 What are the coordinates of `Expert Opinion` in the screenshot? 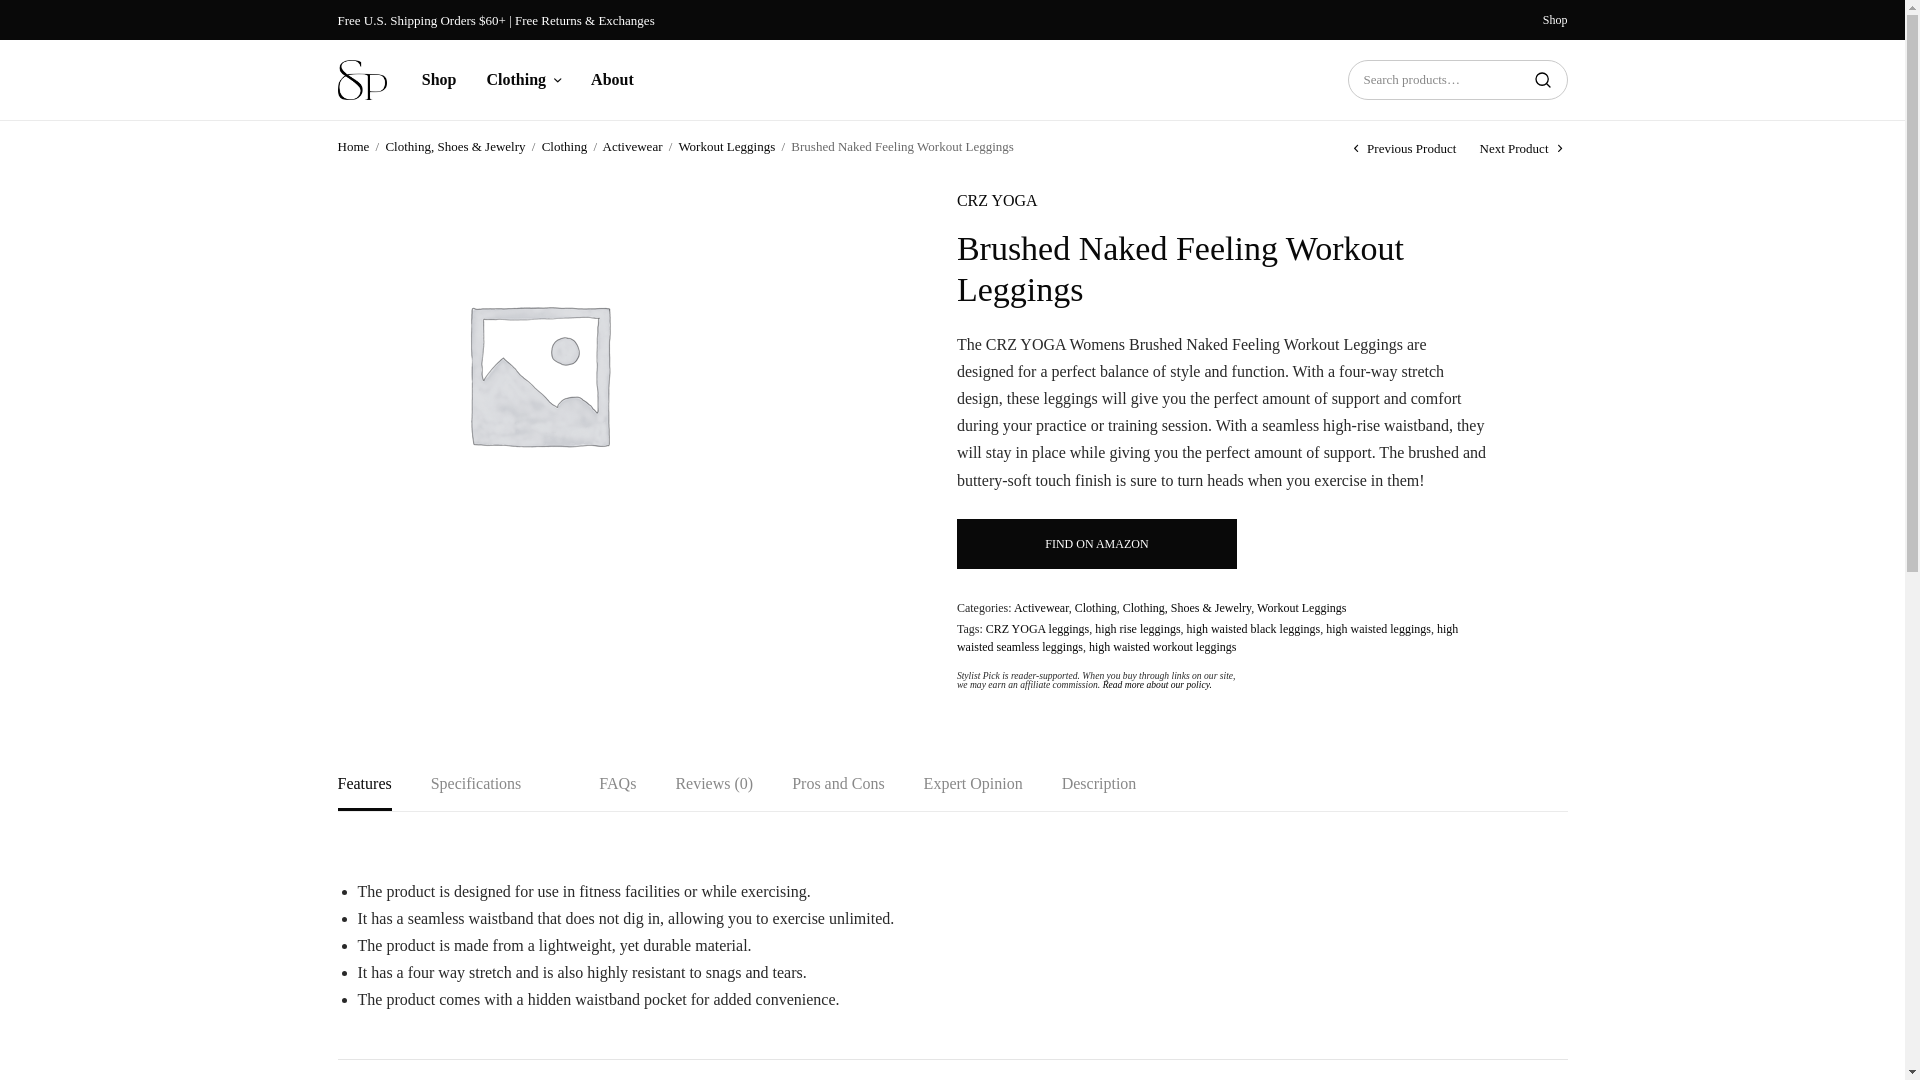 It's located at (973, 794).